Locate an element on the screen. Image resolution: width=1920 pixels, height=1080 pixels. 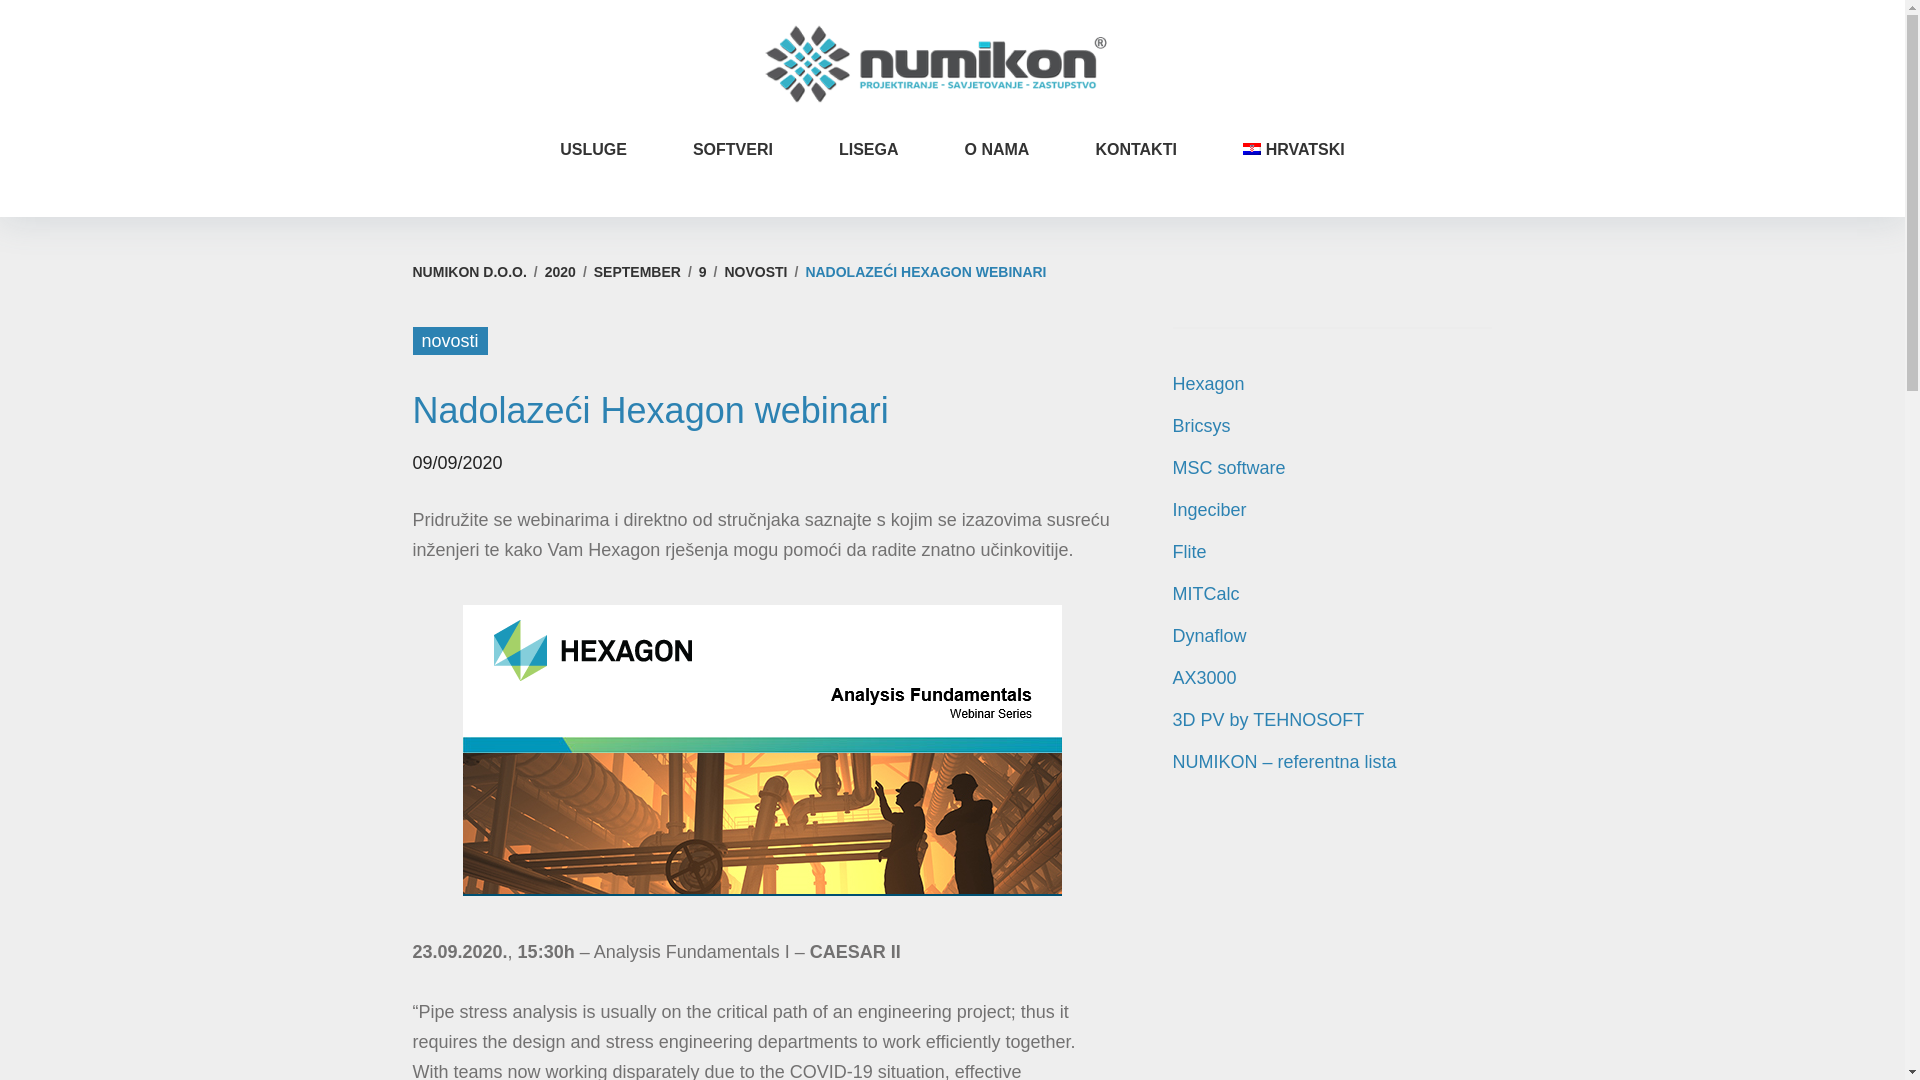
USLUGE is located at coordinates (593, 149).